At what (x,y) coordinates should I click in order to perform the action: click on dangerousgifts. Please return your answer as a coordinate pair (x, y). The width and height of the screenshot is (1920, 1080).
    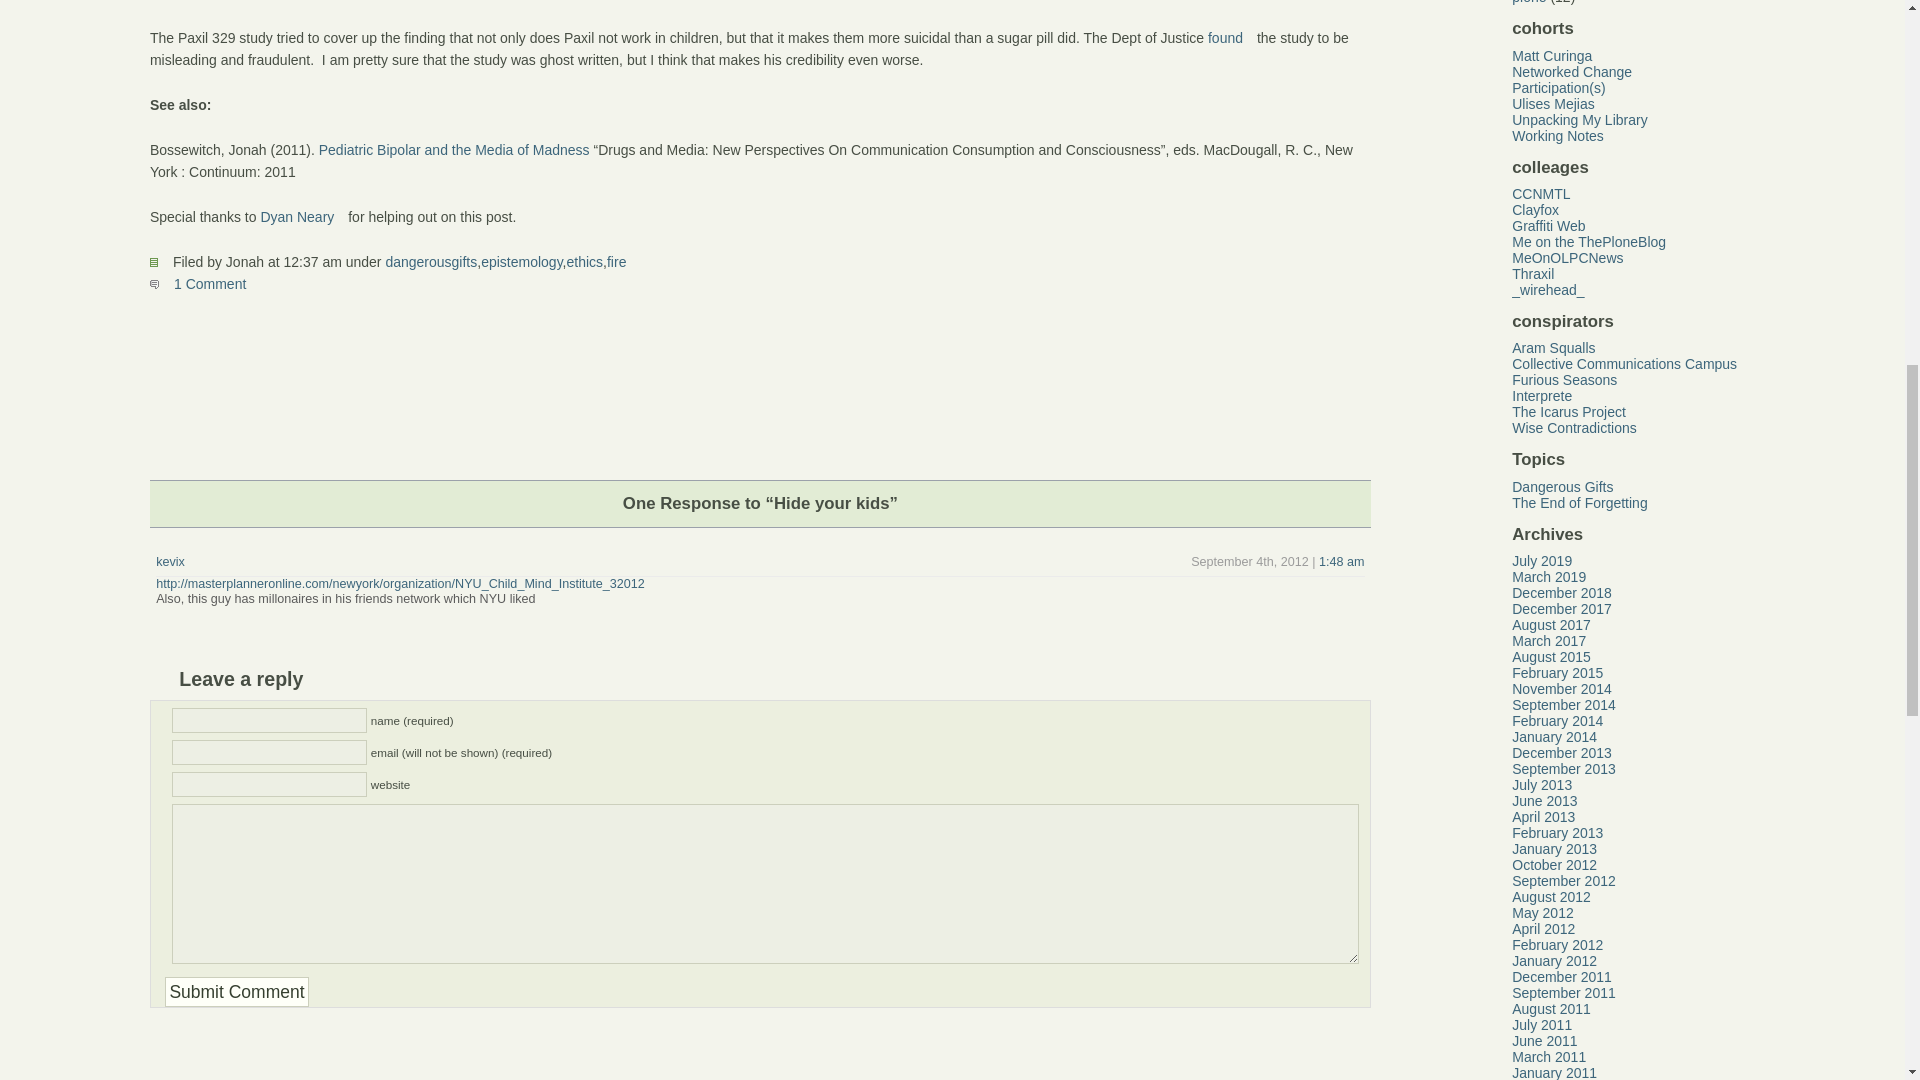
    Looking at the image, I should click on (430, 262).